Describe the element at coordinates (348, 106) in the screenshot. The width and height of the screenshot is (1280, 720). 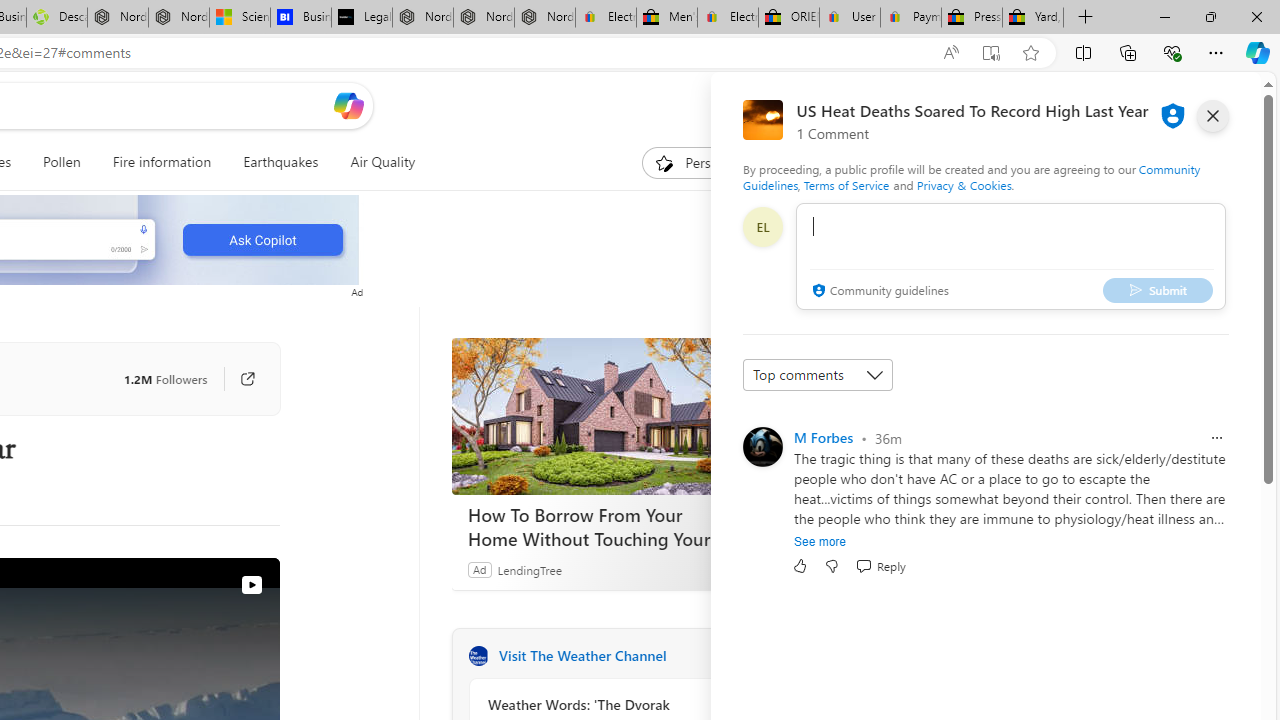
I see `Open Copilot` at that location.